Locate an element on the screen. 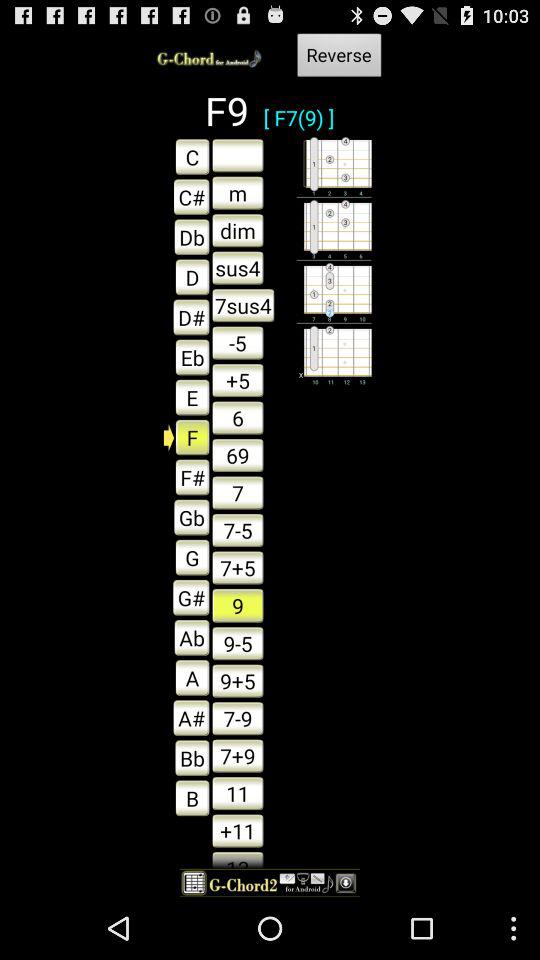 The width and height of the screenshot is (540, 960). click on the button which is next to the c is located at coordinates (238, 192).